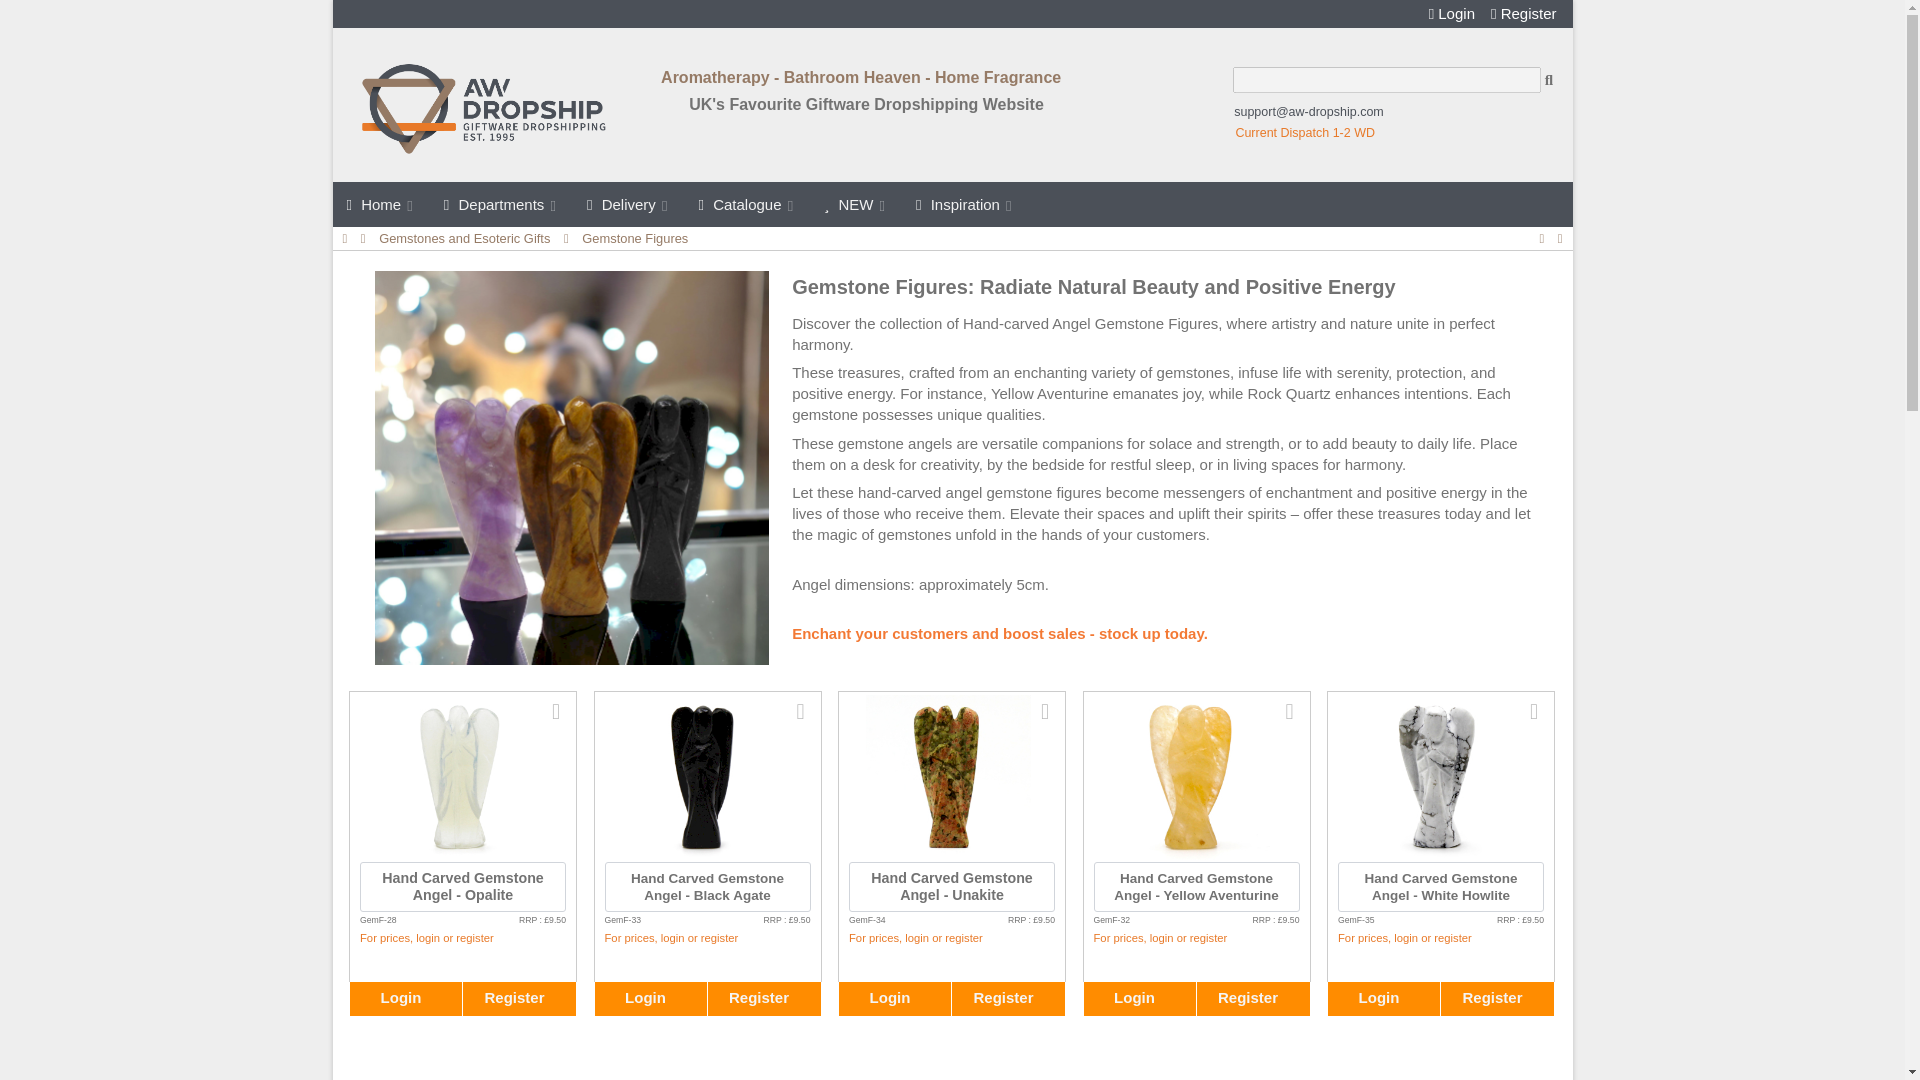 This screenshot has width=1920, height=1080. Describe the element at coordinates (572, 467) in the screenshot. I see `Gemstone Figures - Ancient Wisdom Dropshipping` at that location.